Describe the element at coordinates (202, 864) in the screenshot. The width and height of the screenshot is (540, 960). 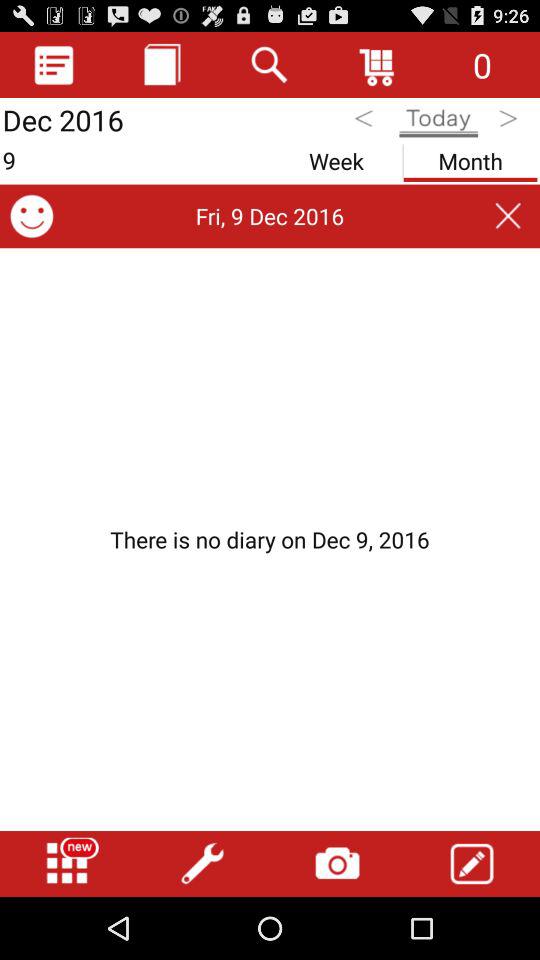
I see `tools/ settings tab` at that location.